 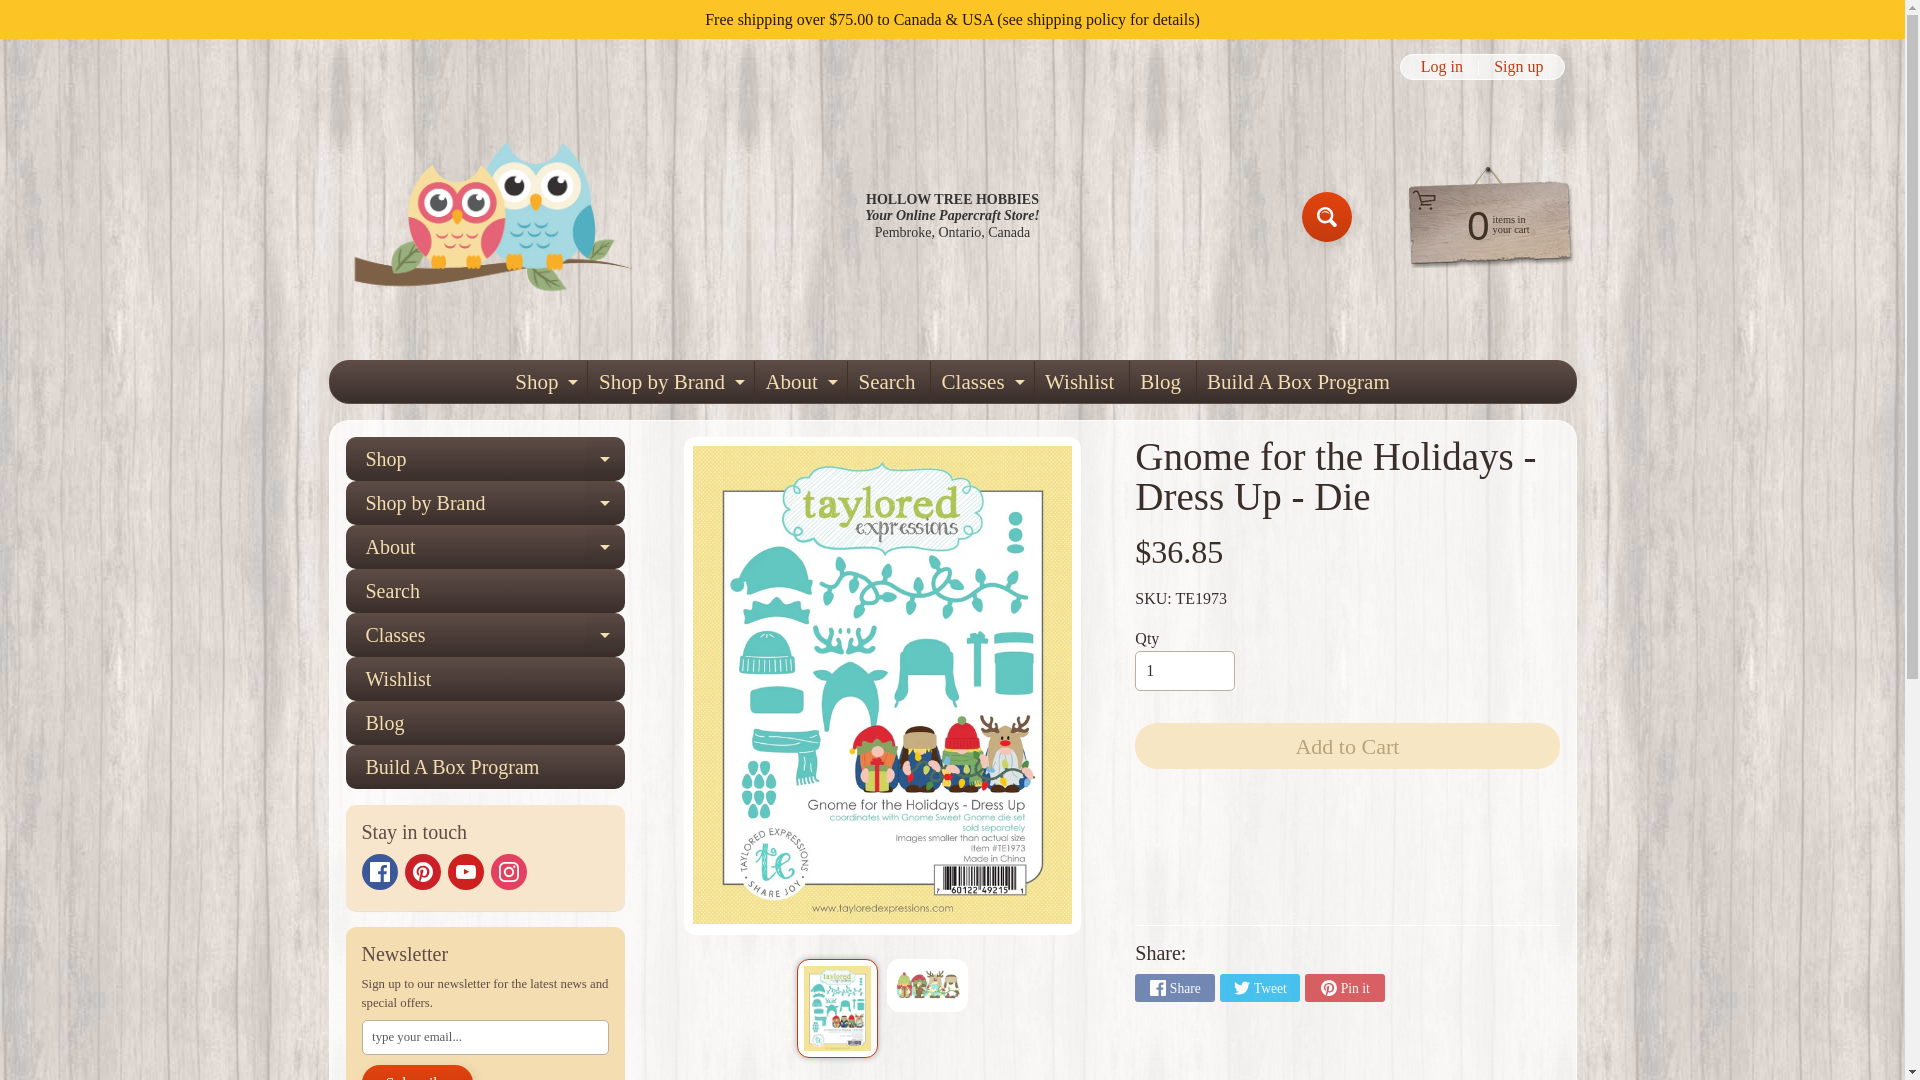 I want to click on Tweet on Twitter, so click(x=493, y=216).